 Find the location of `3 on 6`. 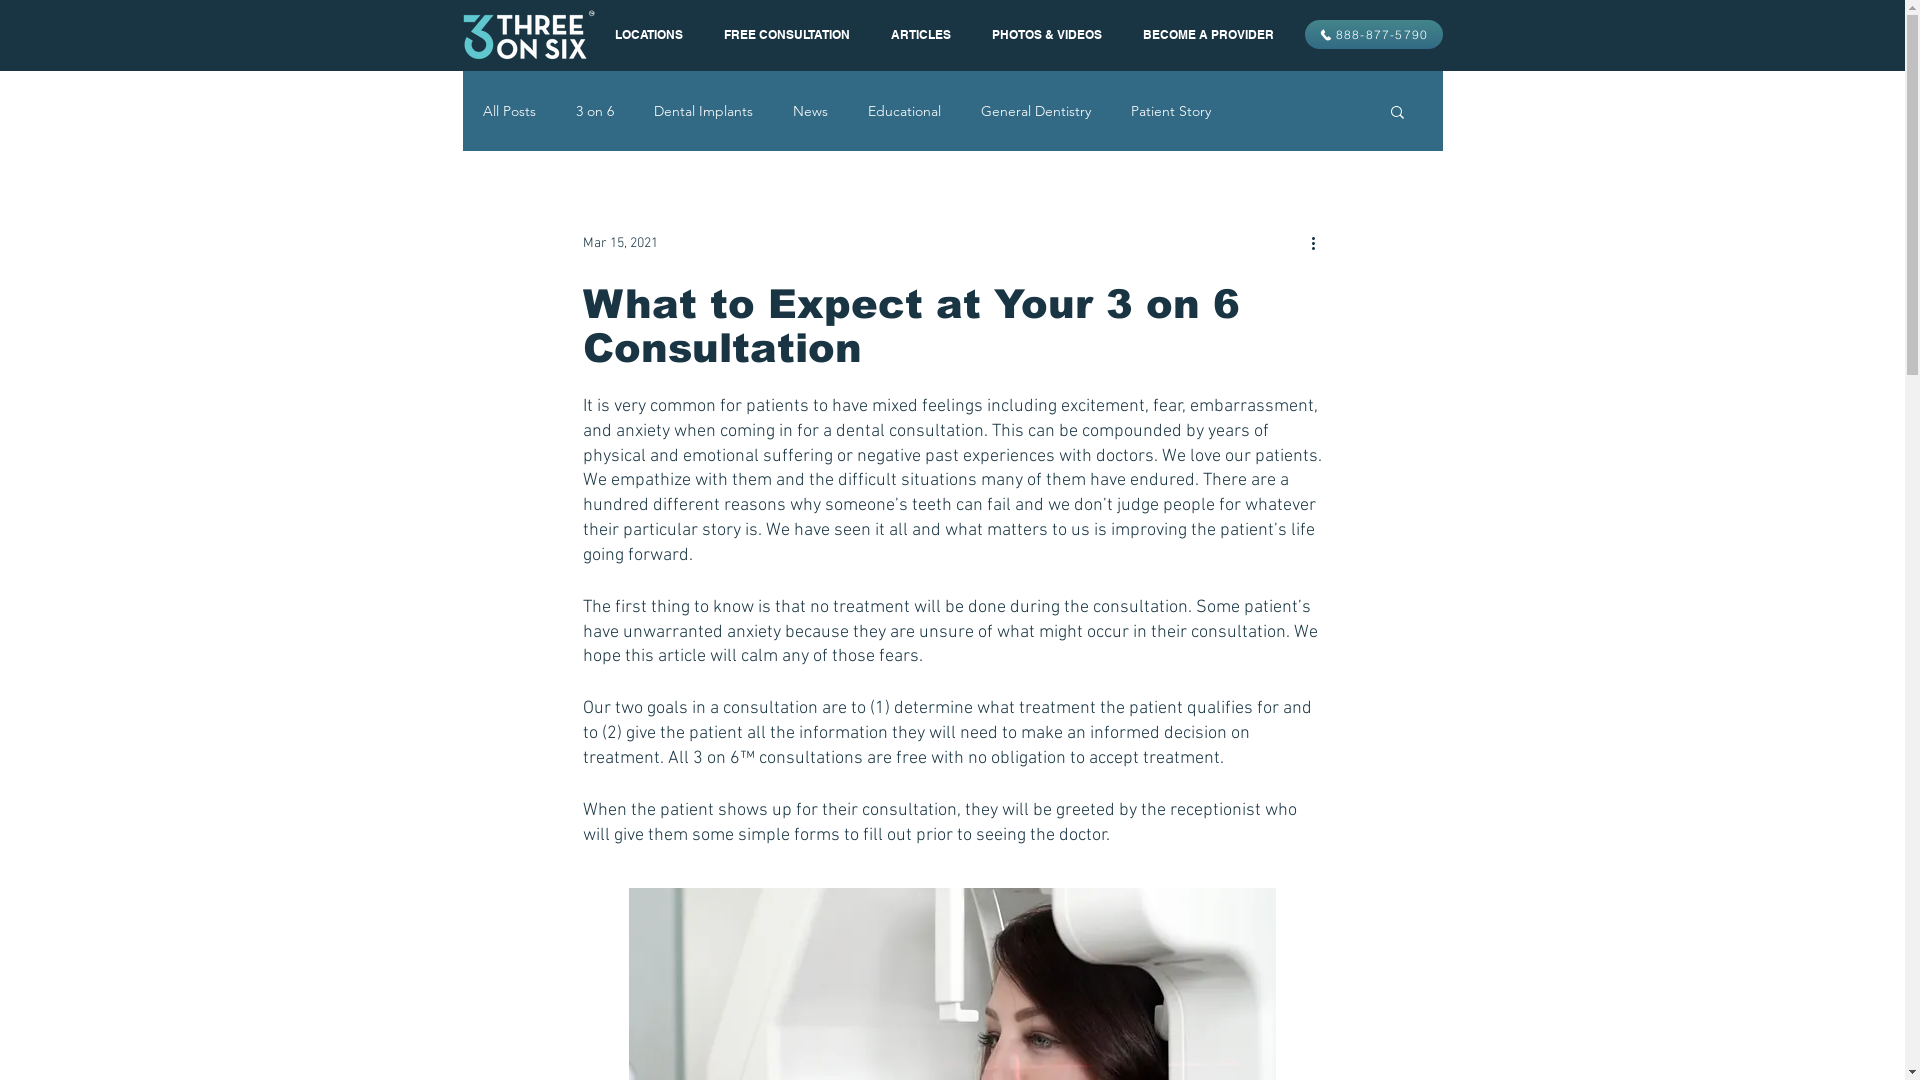

3 on 6 is located at coordinates (595, 111).